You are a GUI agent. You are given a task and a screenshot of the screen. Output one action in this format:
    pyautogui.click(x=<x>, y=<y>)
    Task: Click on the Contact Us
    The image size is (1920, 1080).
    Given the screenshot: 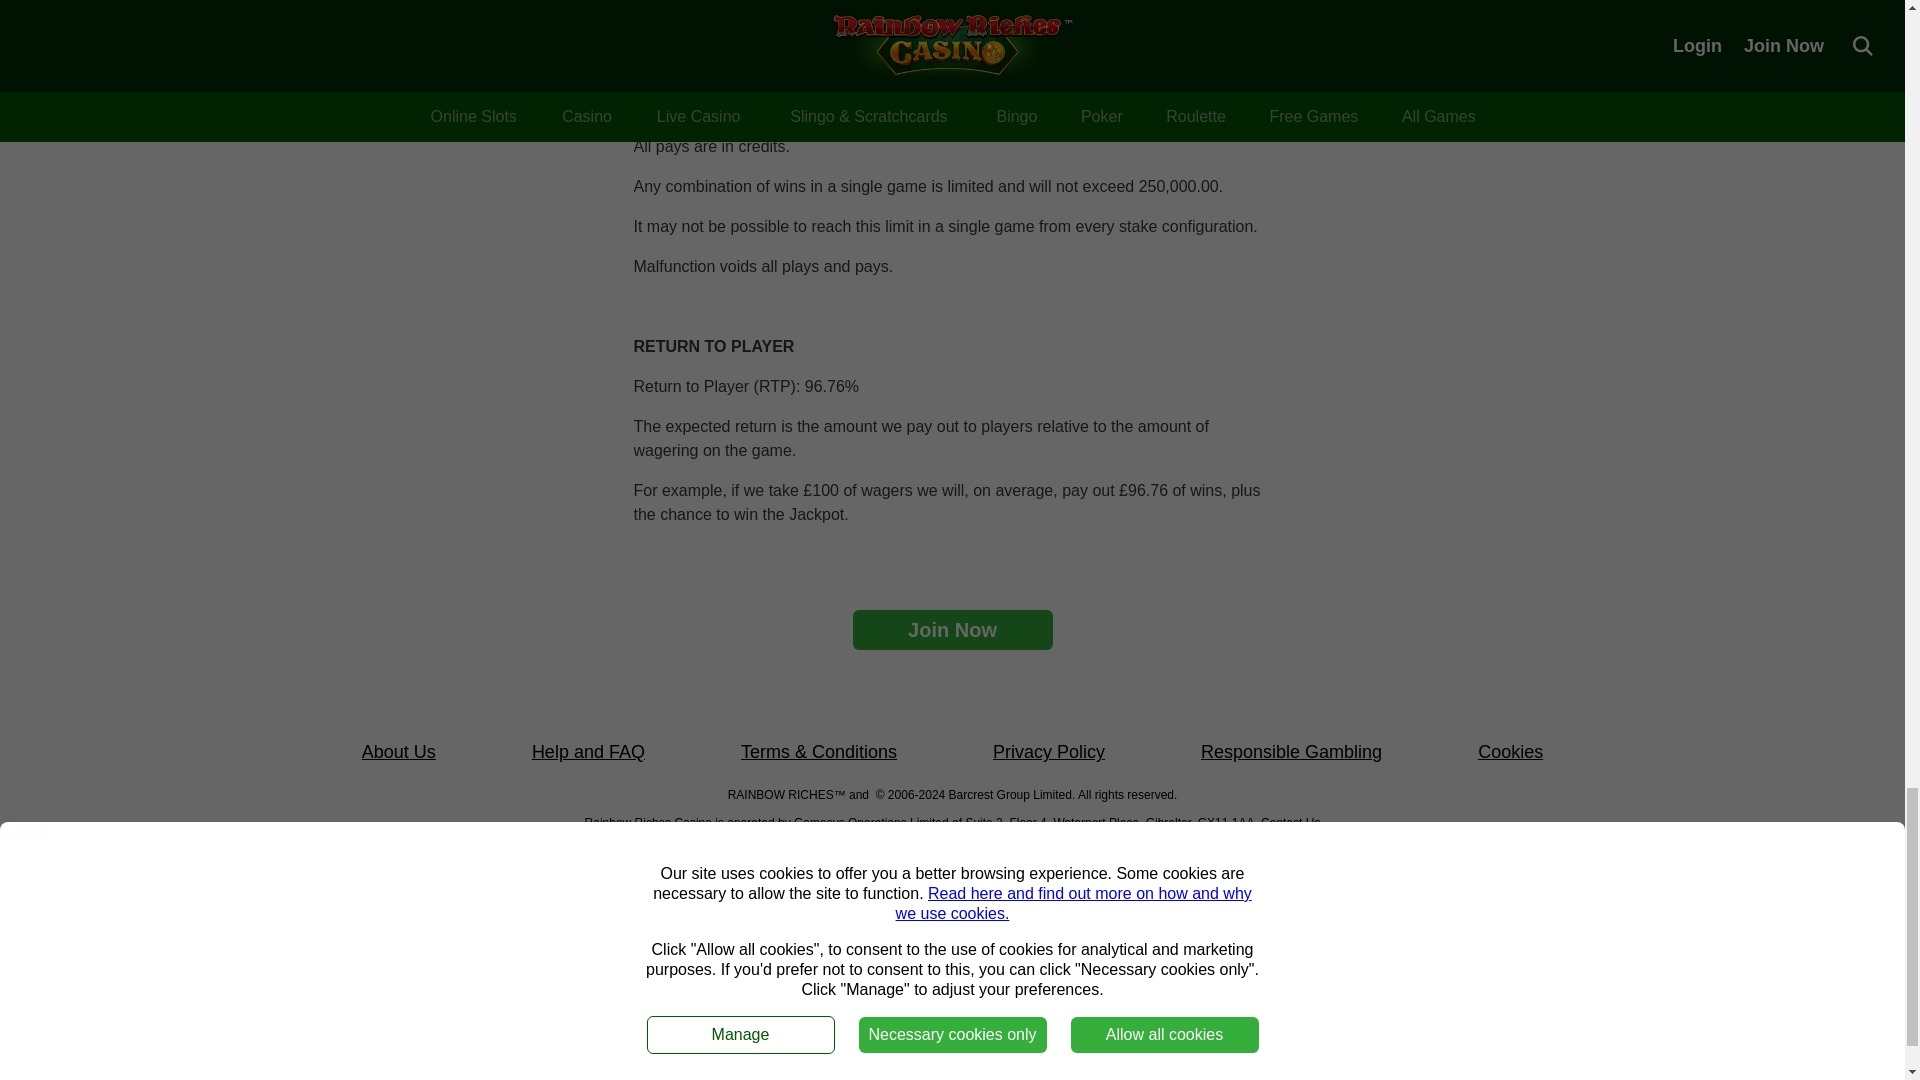 What is the action you would take?
    pyautogui.click(x=1290, y=822)
    